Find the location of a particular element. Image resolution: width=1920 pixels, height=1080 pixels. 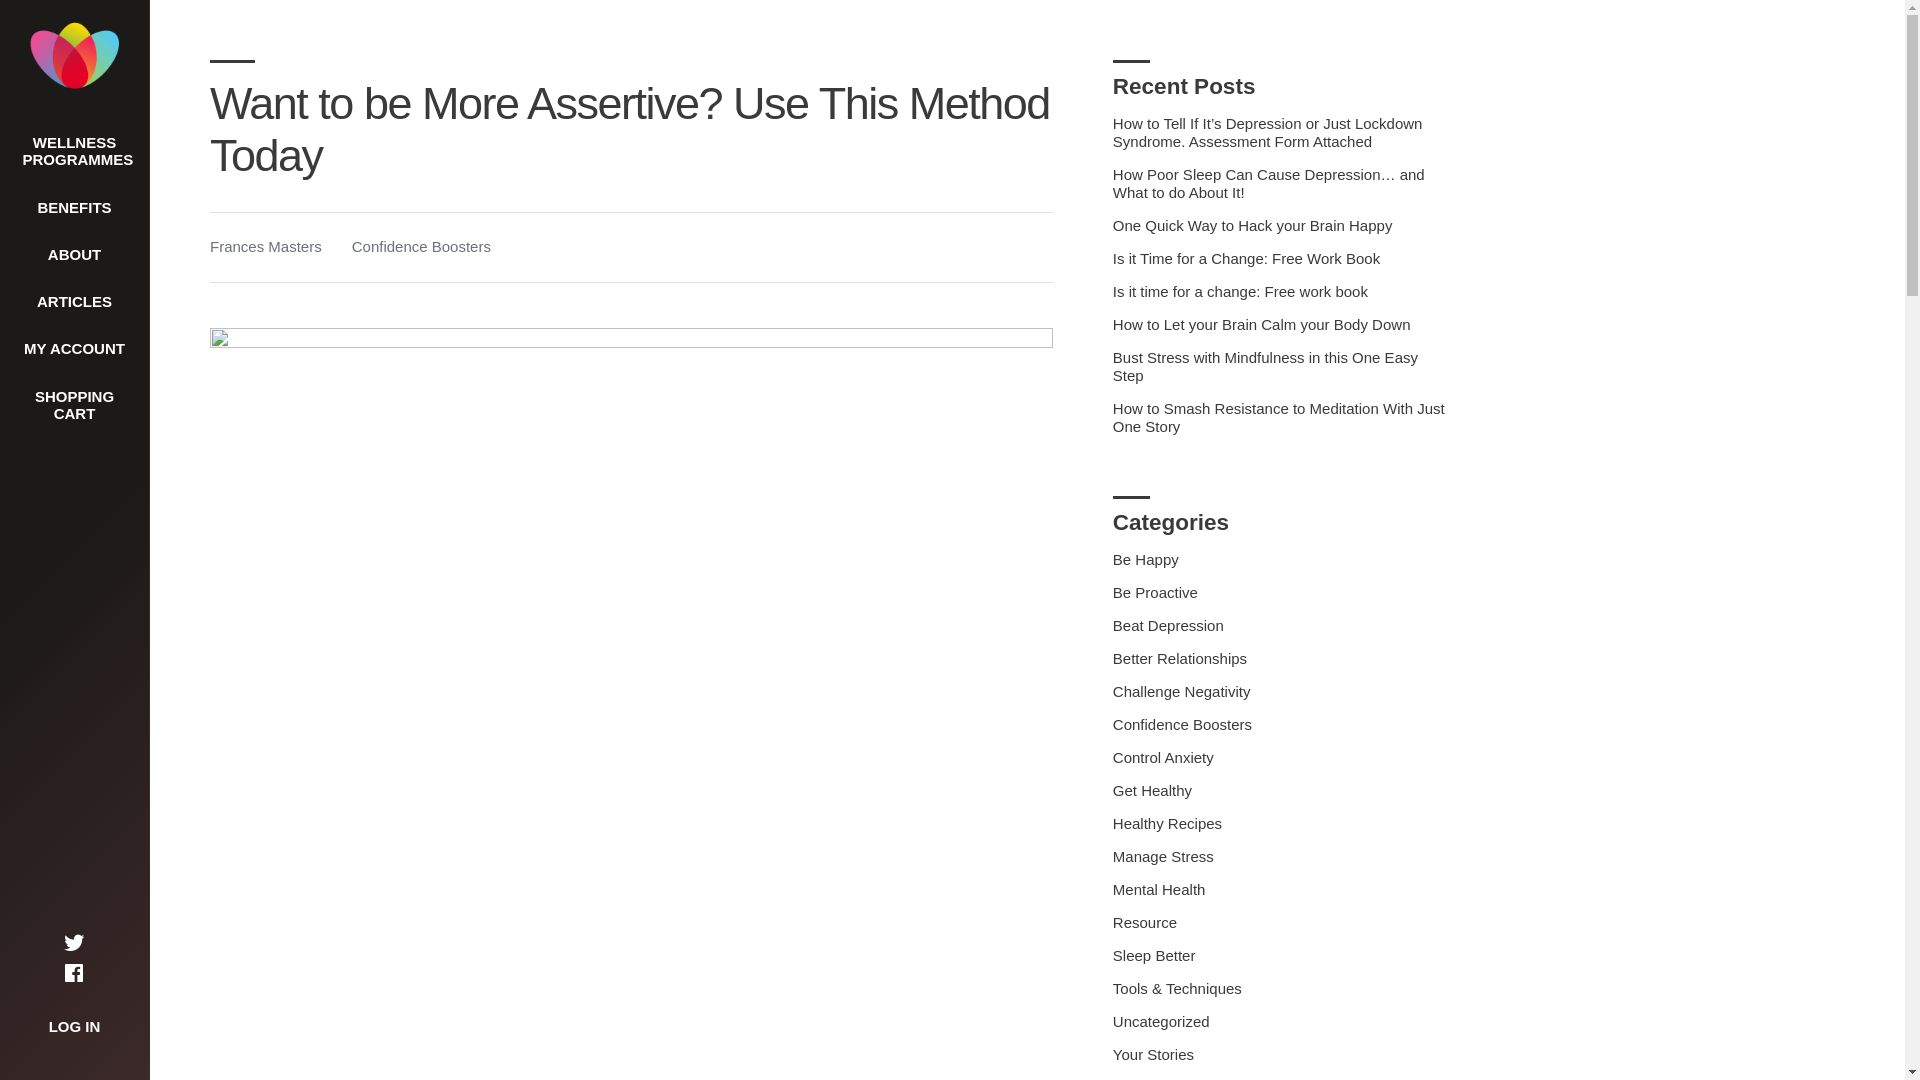

Is it time for a change: Free work book is located at coordinates (1240, 291).